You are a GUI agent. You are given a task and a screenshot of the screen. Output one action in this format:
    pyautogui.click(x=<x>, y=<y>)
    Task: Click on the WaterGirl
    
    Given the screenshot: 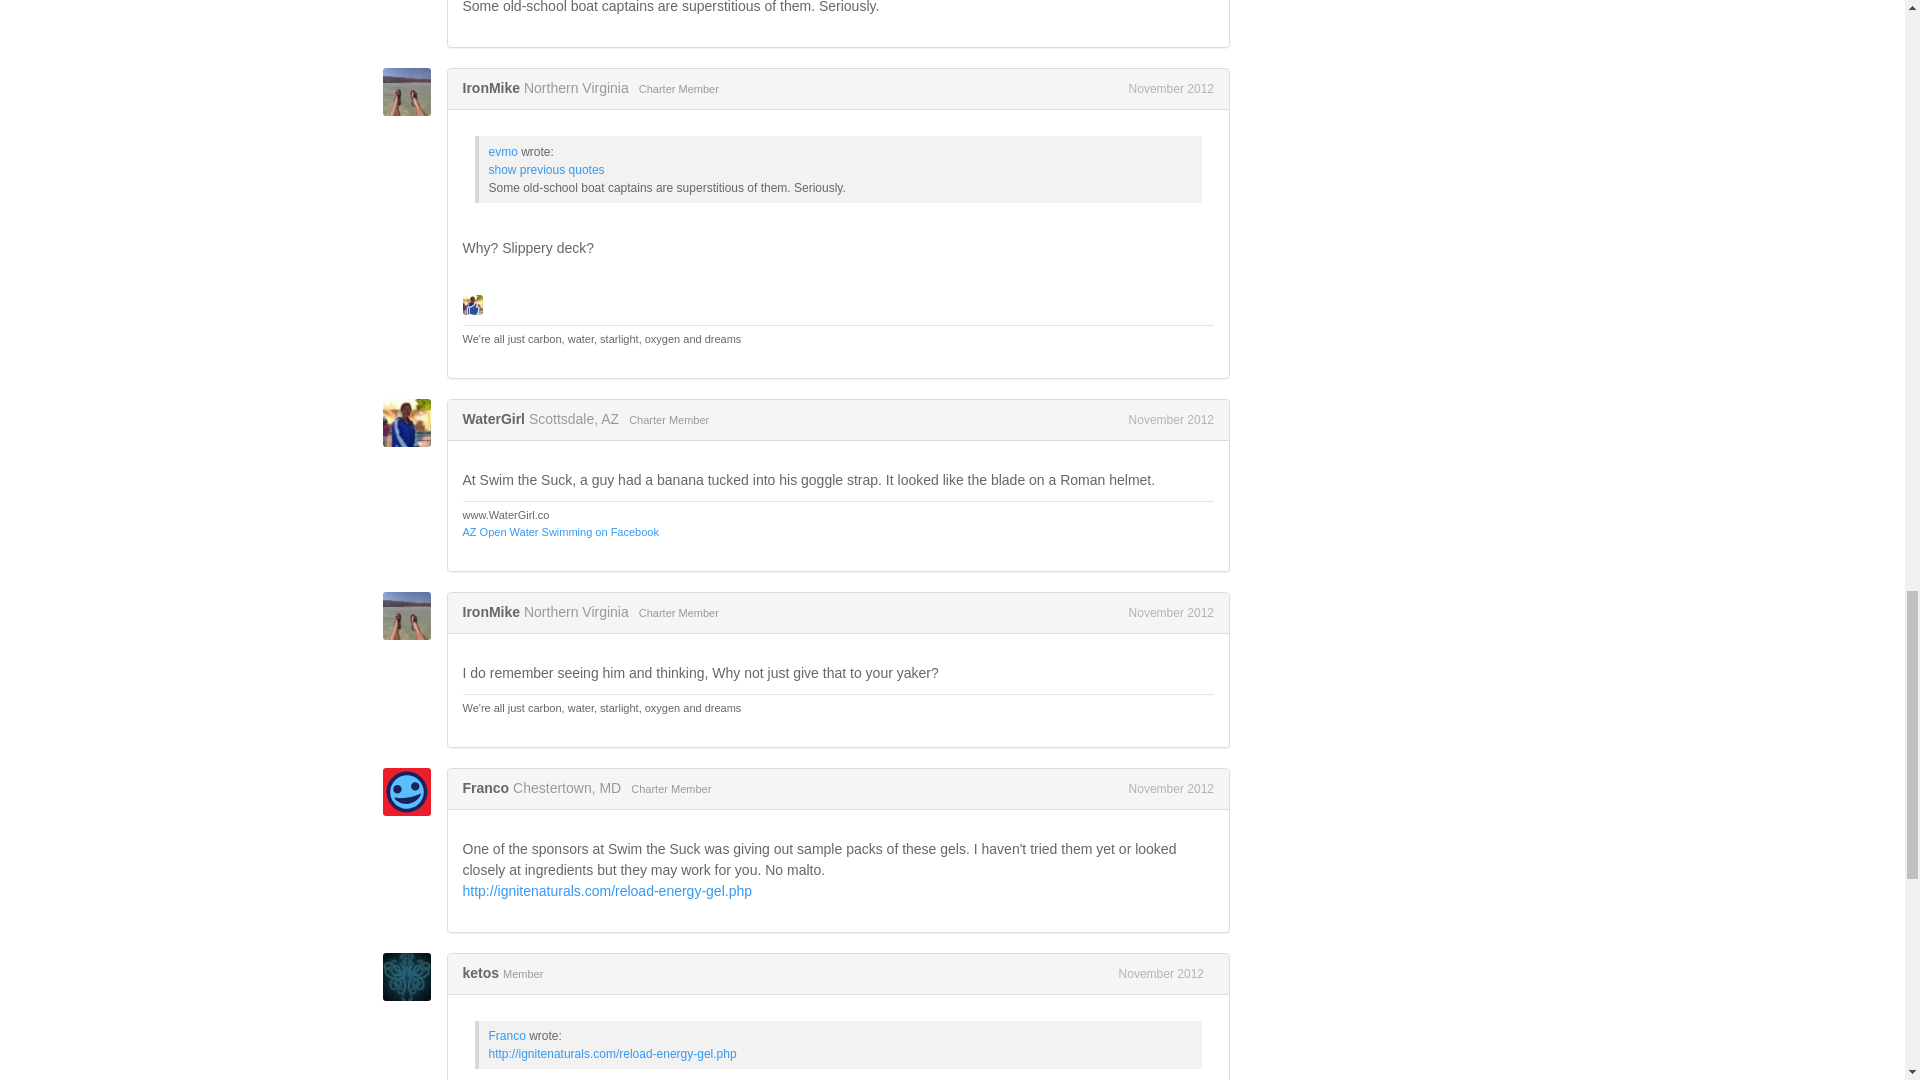 What is the action you would take?
    pyautogui.click(x=493, y=418)
    